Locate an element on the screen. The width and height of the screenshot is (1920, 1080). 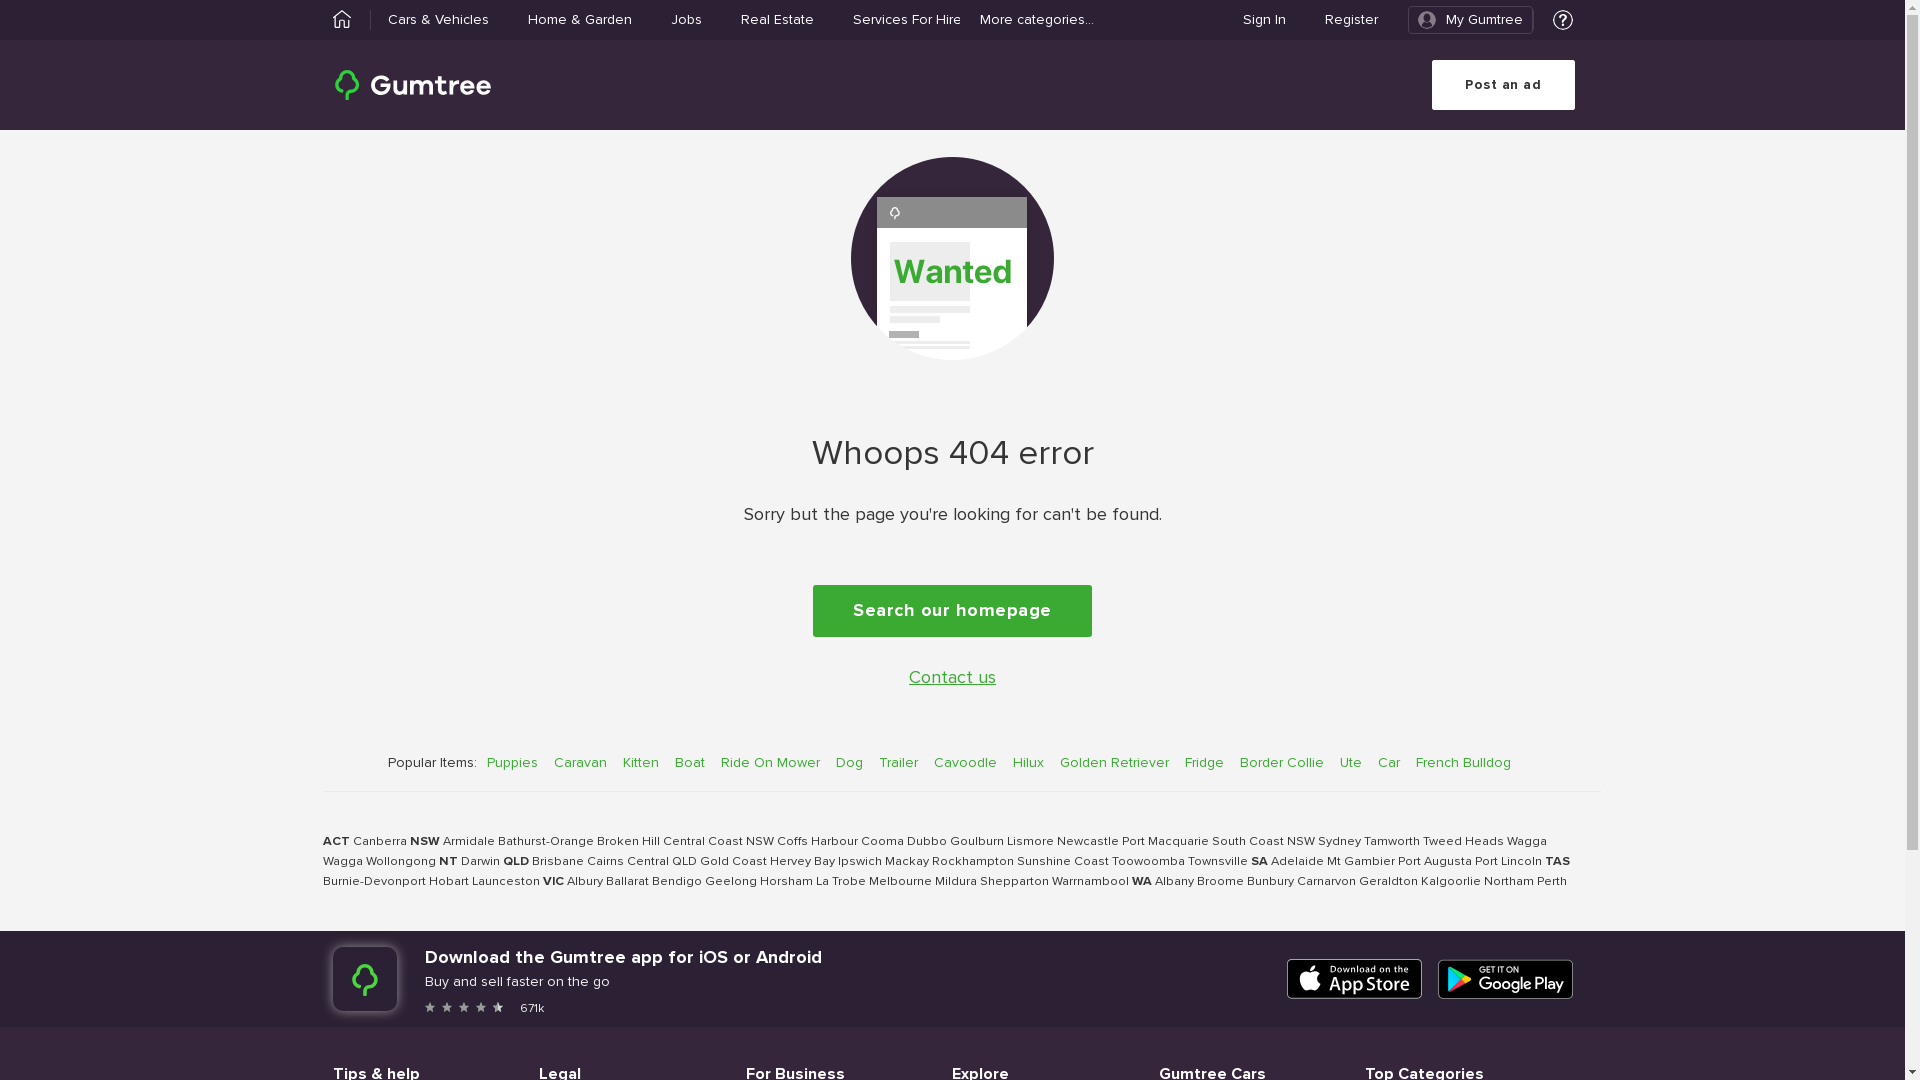
Toowoomba is located at coordinates (1148, 862).